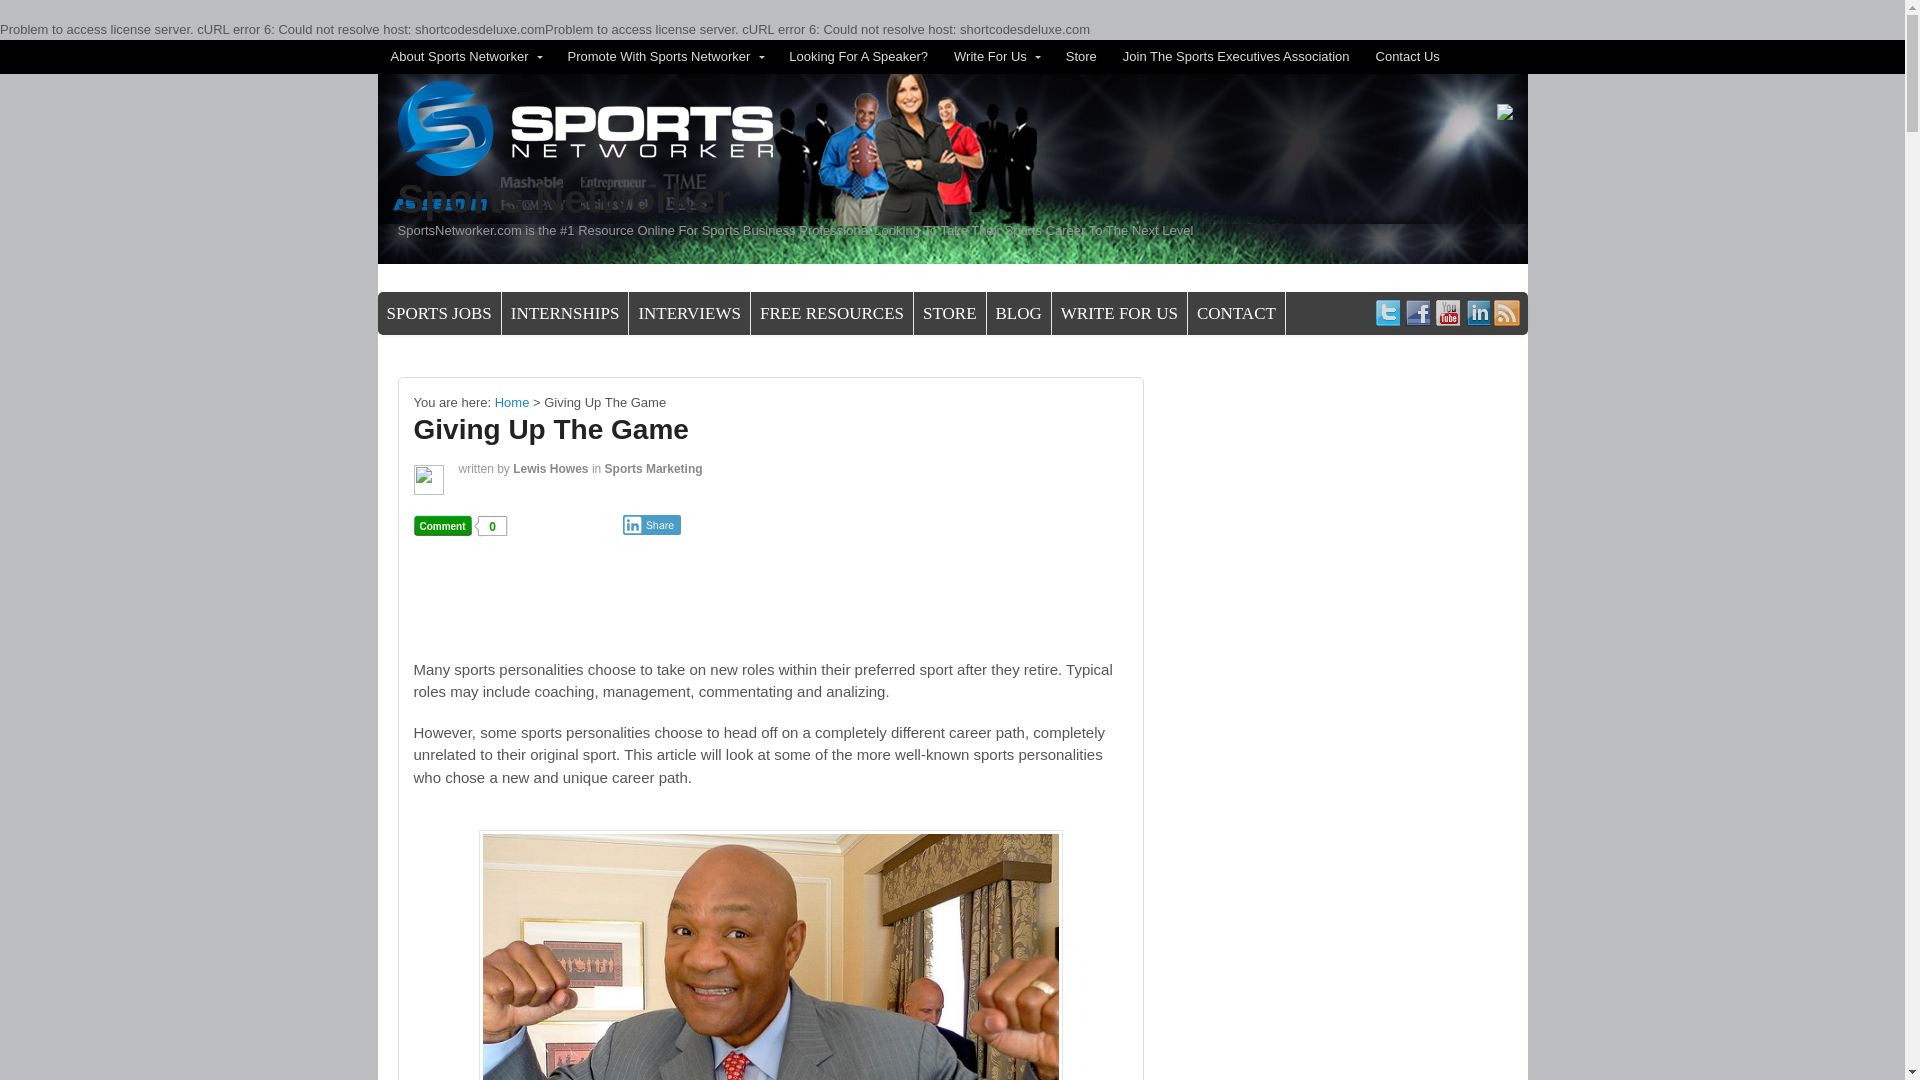 The width and height of the screenshot is (1920, 1080). I want to click on FREE RESOURCES, so click(832, 313).